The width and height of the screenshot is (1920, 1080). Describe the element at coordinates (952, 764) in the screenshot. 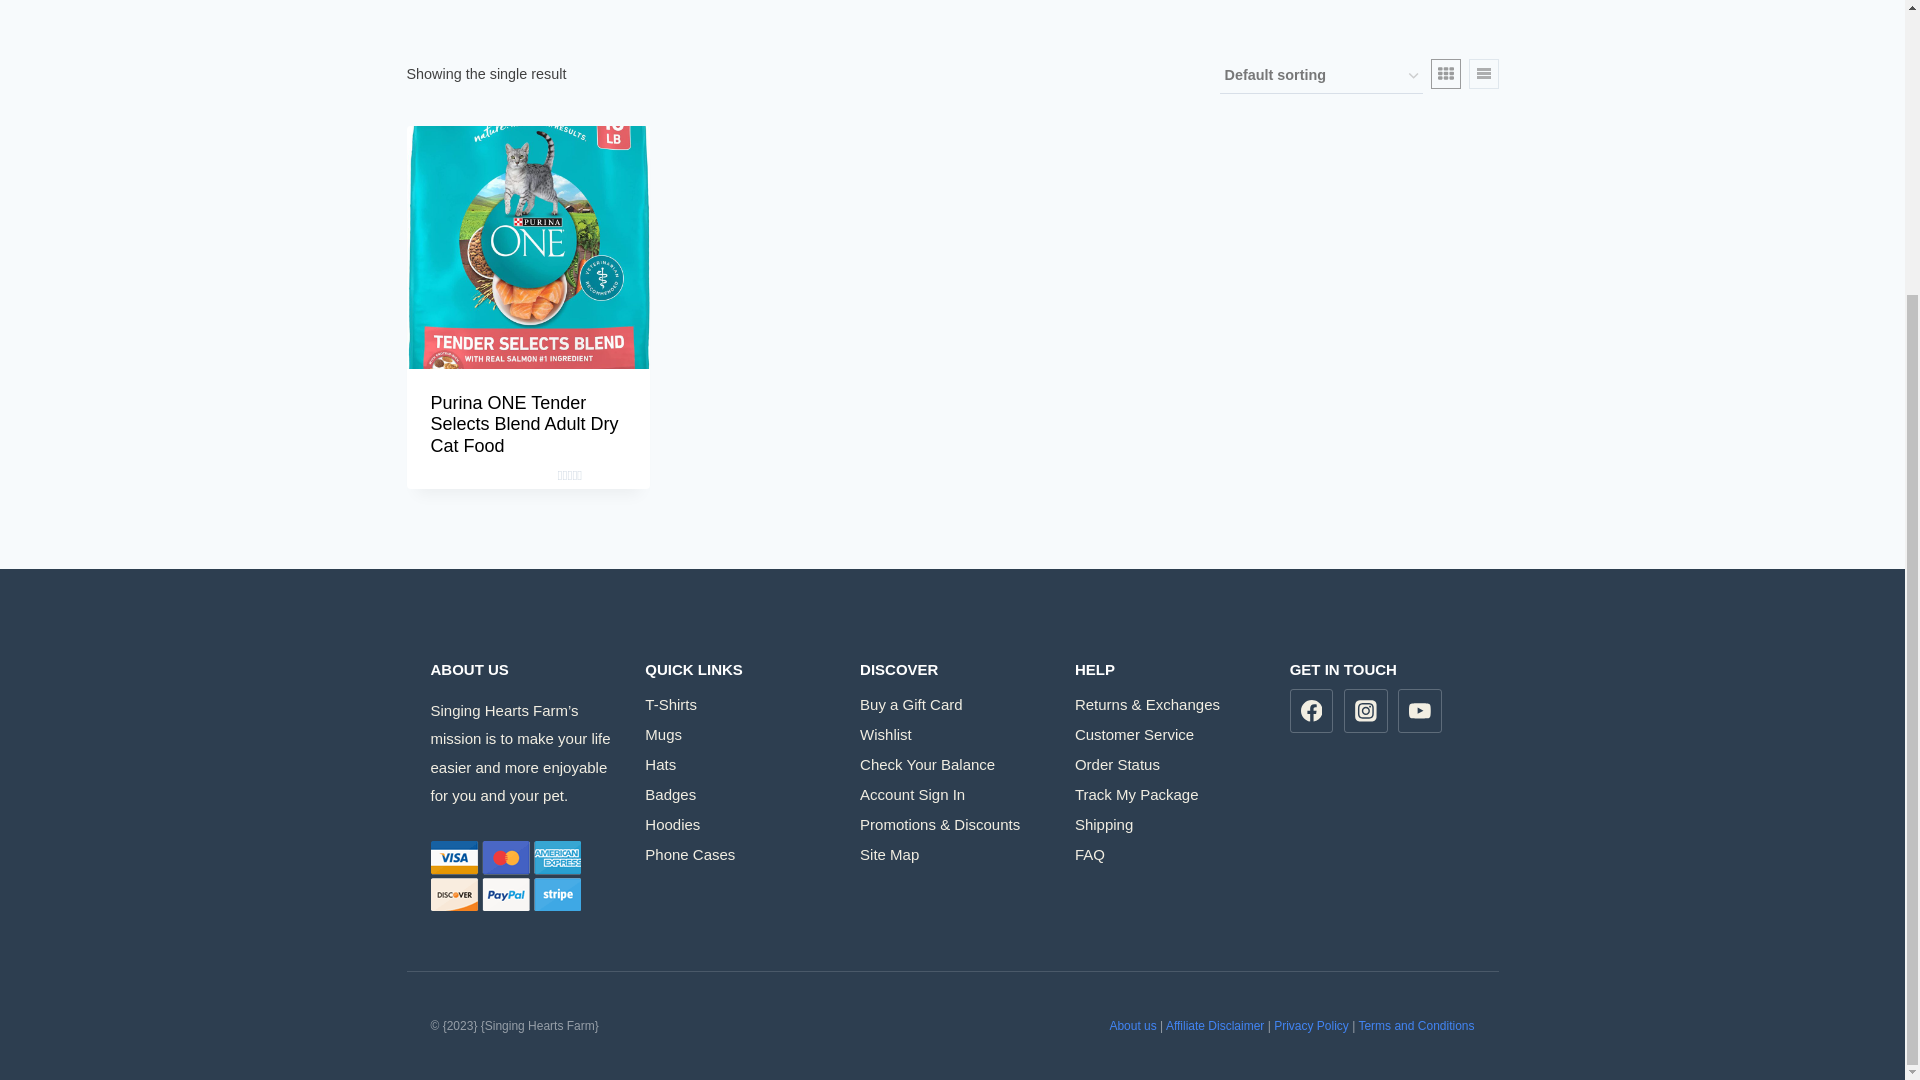

I see `Check Your Balance` at that location.